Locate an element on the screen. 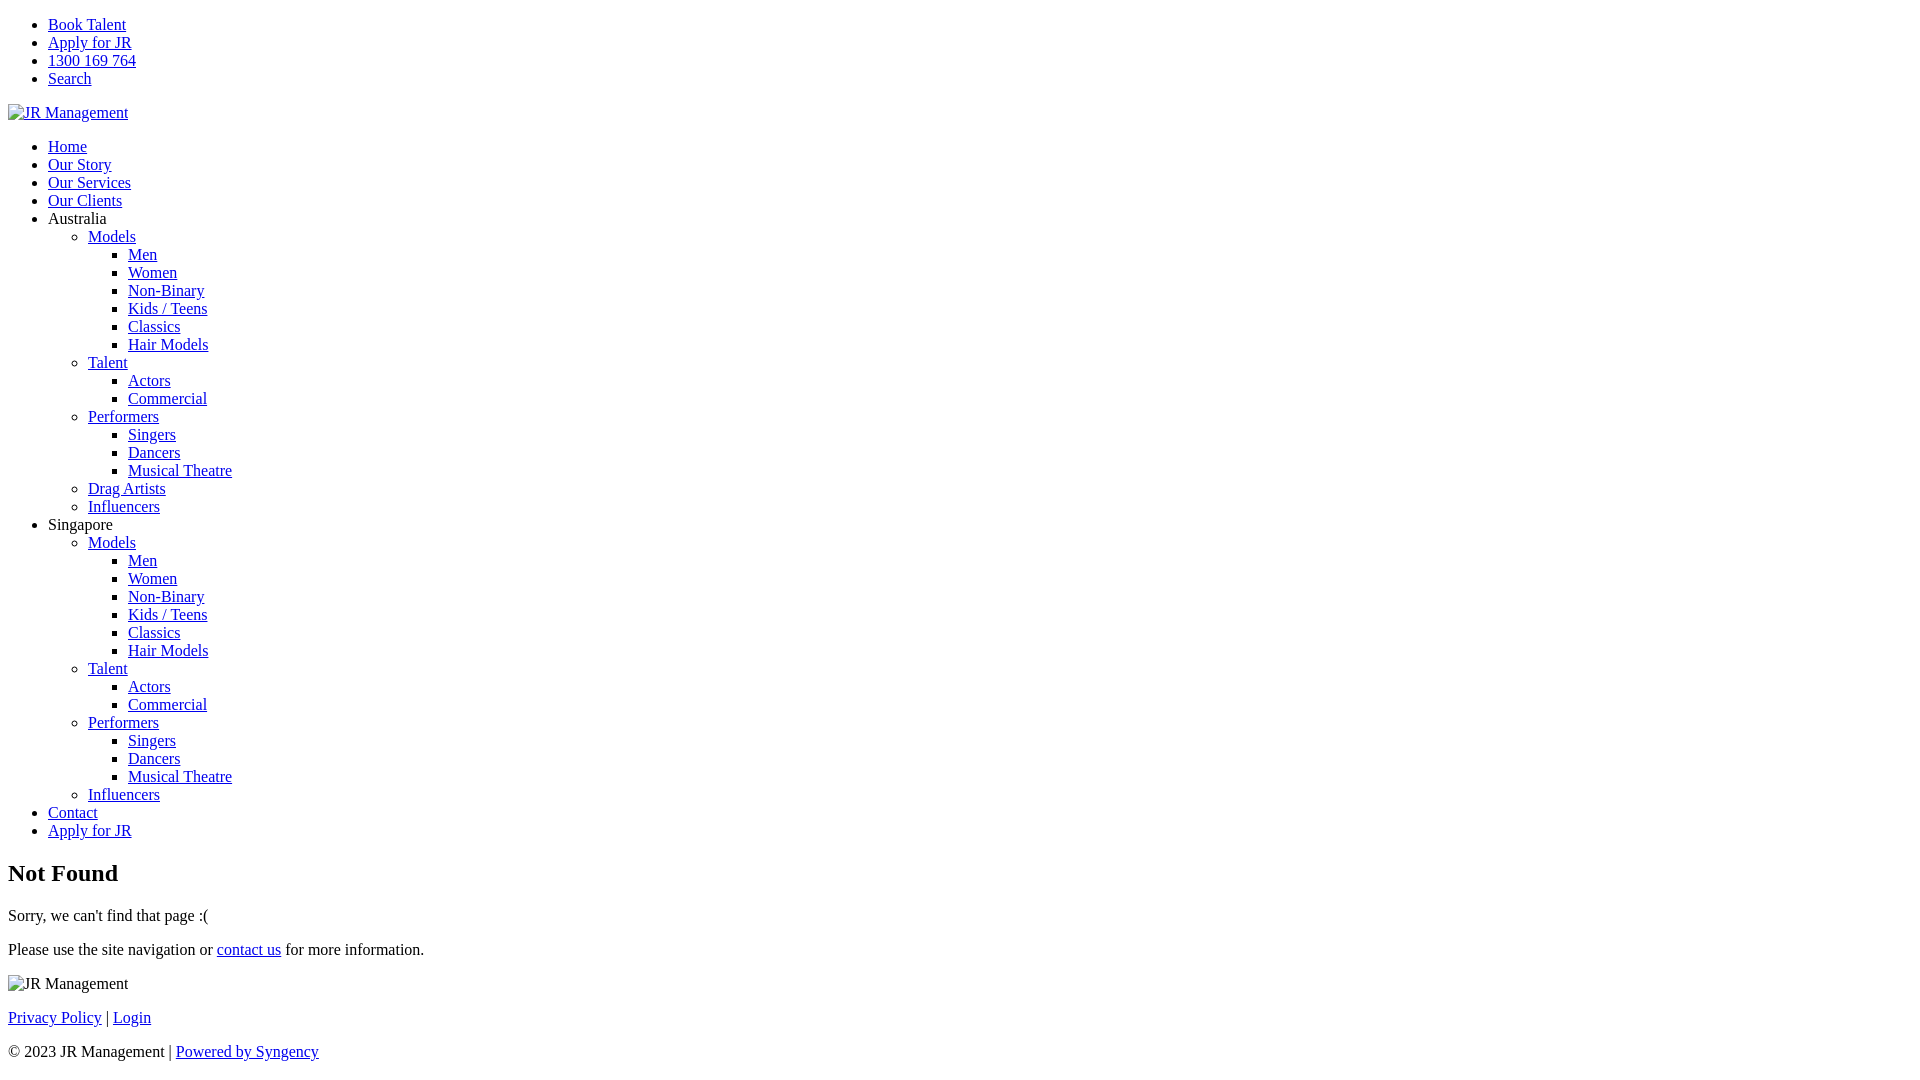 The height and width of the screenshot is (1080, 1920). Musical Theatre is located at coordinates (180, 470).